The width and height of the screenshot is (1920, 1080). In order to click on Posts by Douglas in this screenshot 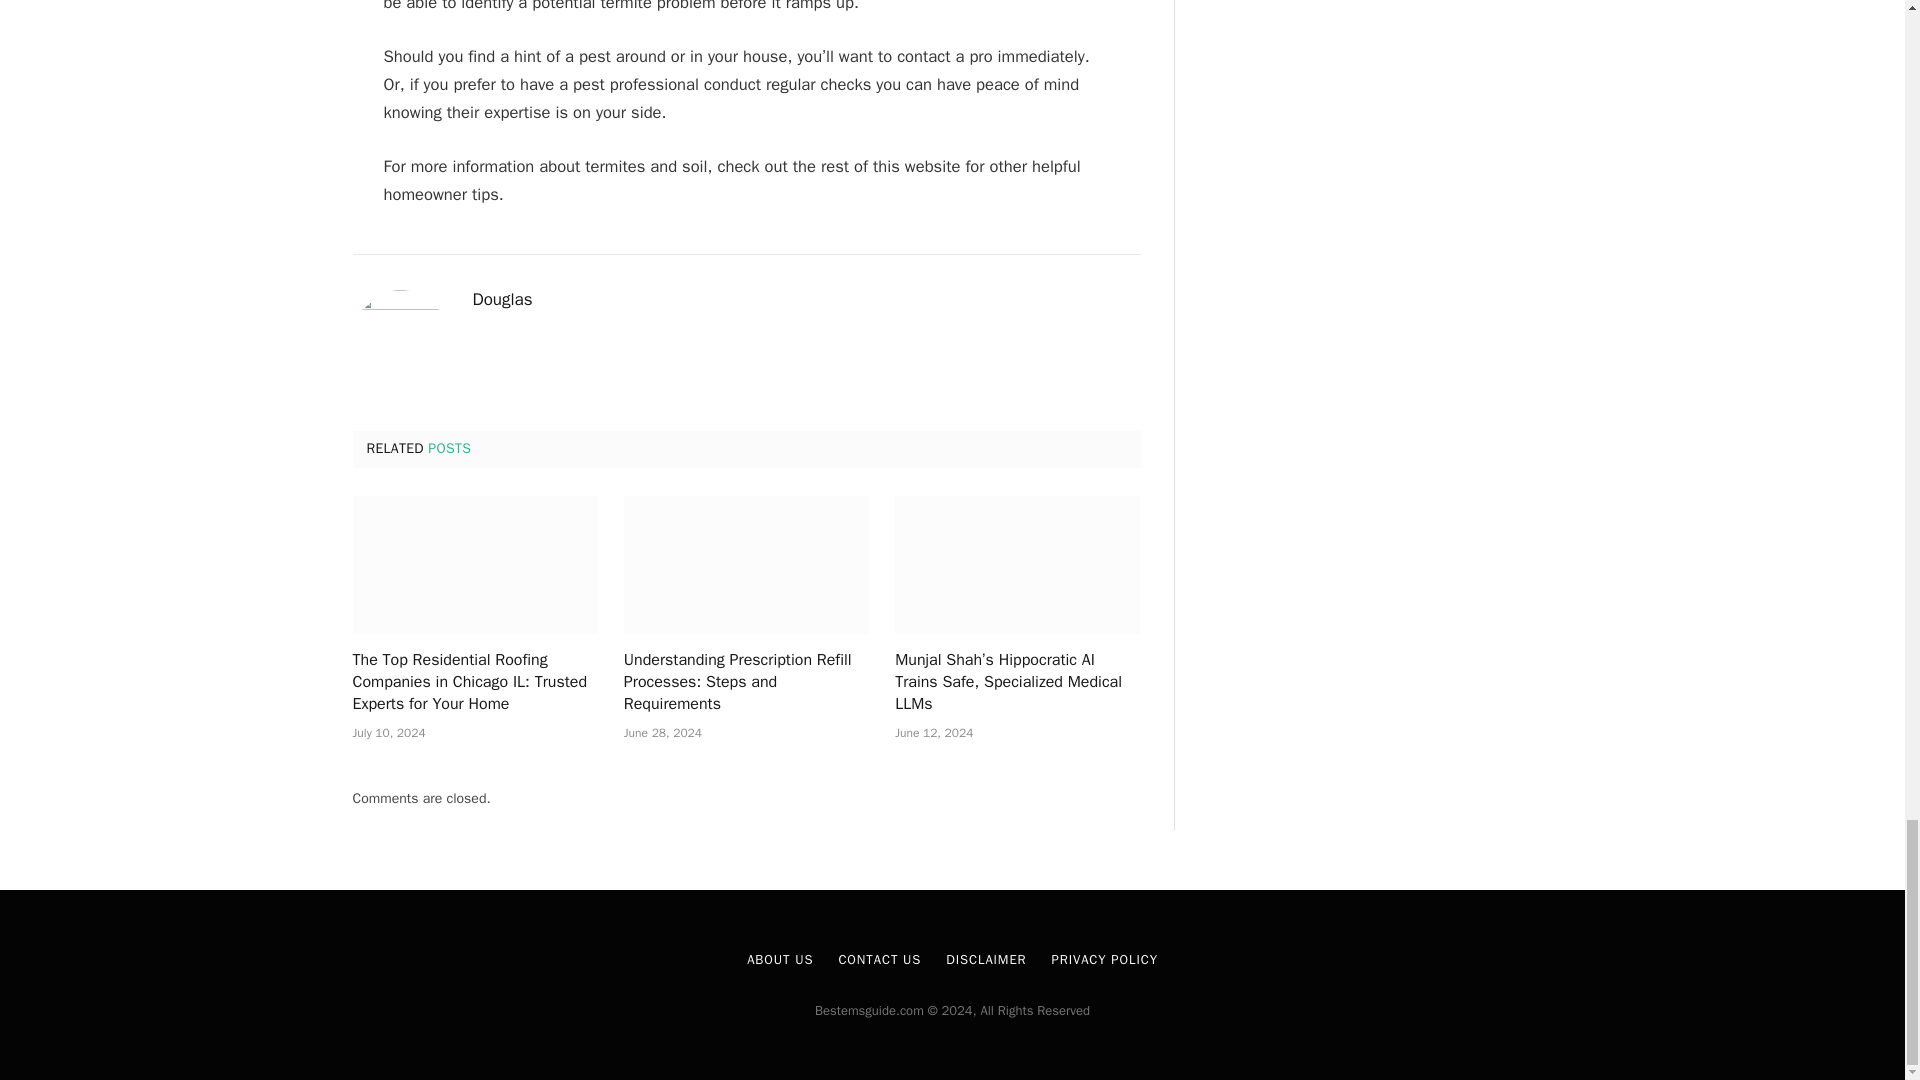, I will do `click(502, 300)`.